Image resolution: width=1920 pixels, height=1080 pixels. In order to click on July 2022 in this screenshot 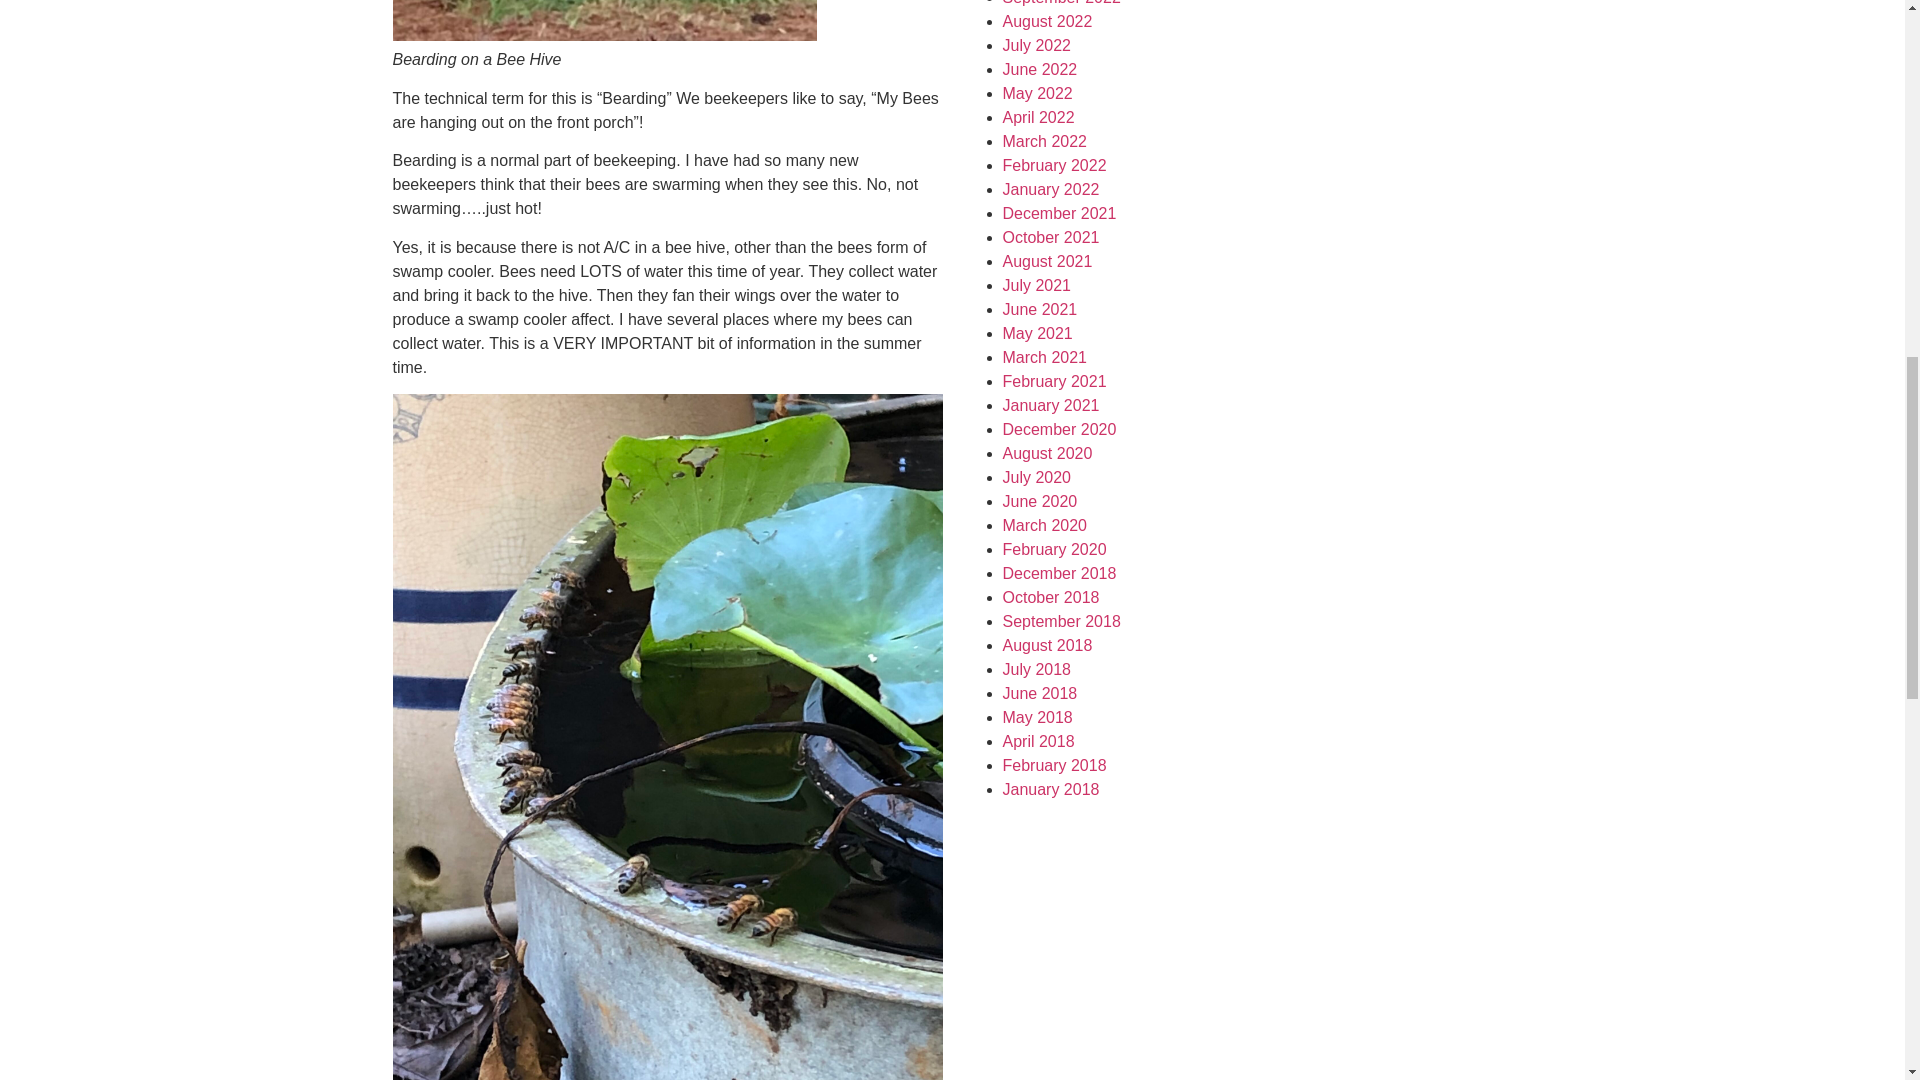, I will do `click(1036, 45)`.